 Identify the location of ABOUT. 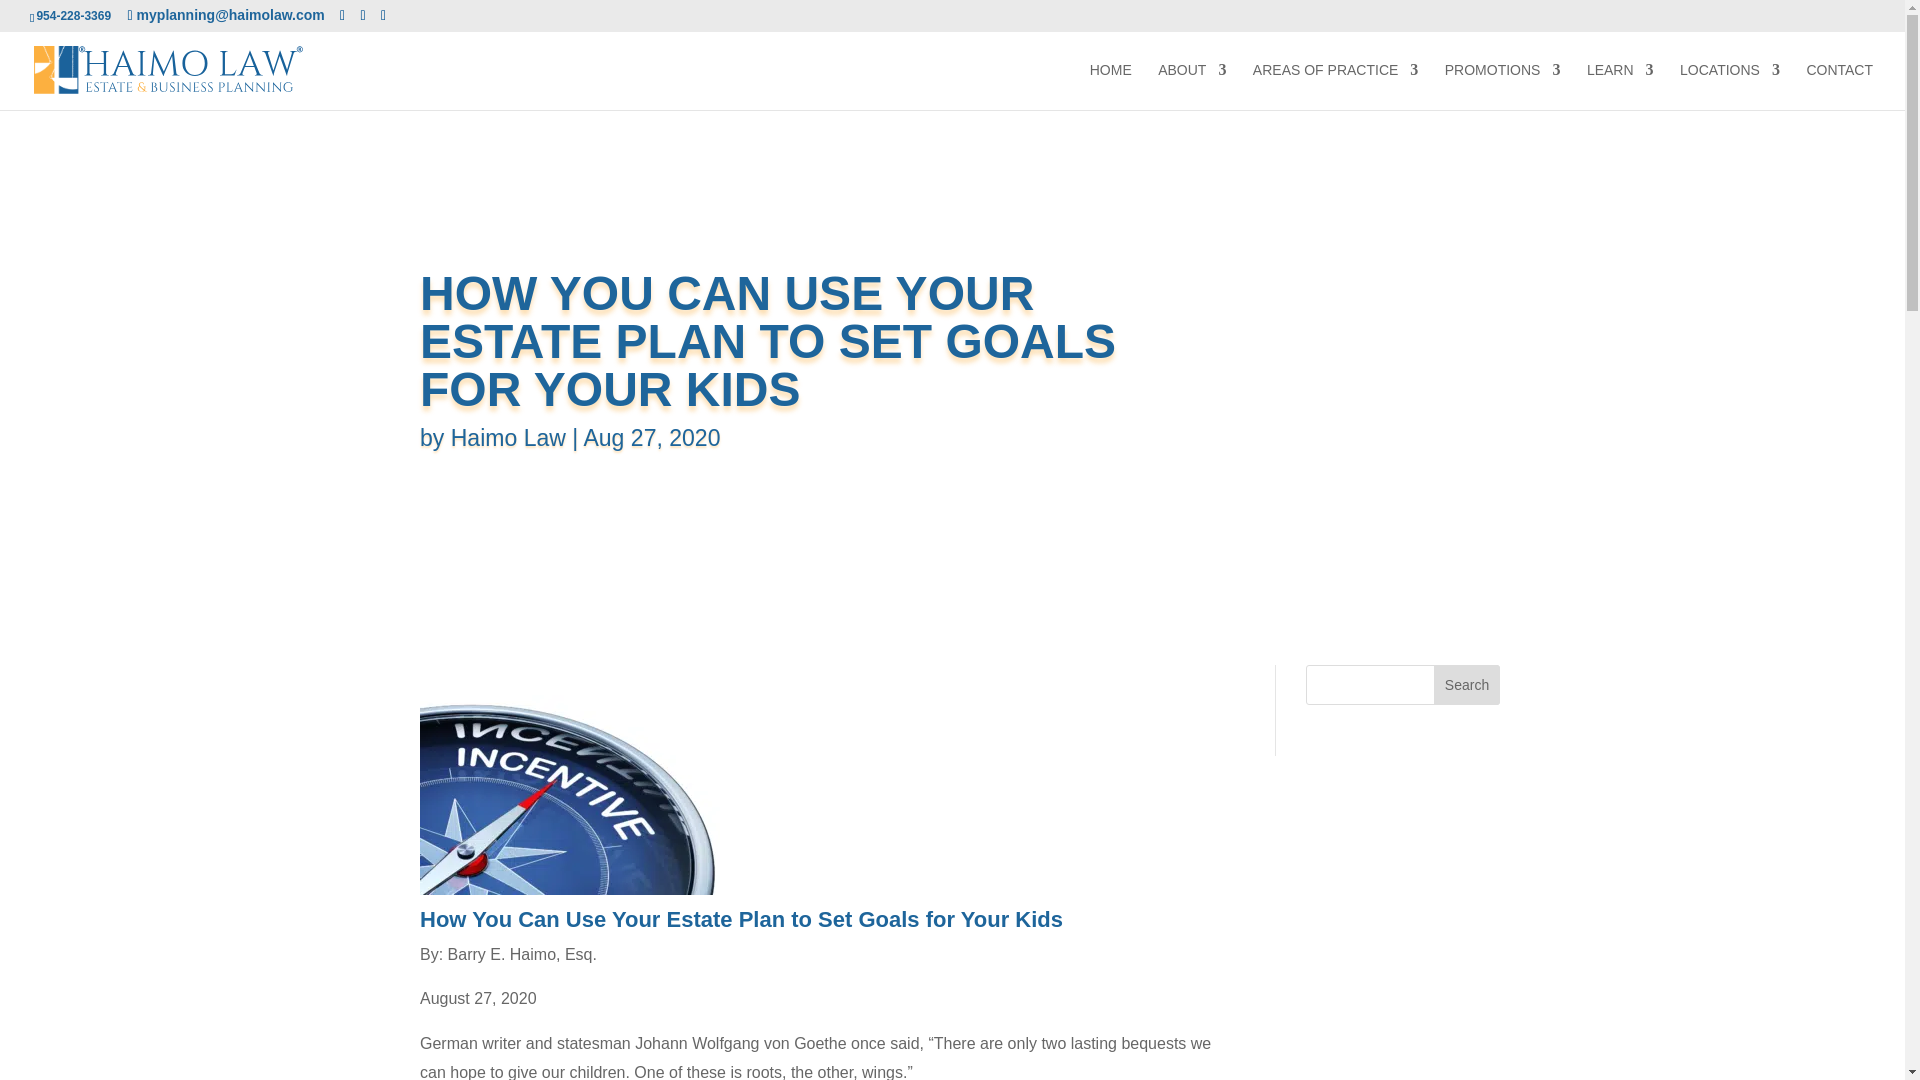
(1192, 86).